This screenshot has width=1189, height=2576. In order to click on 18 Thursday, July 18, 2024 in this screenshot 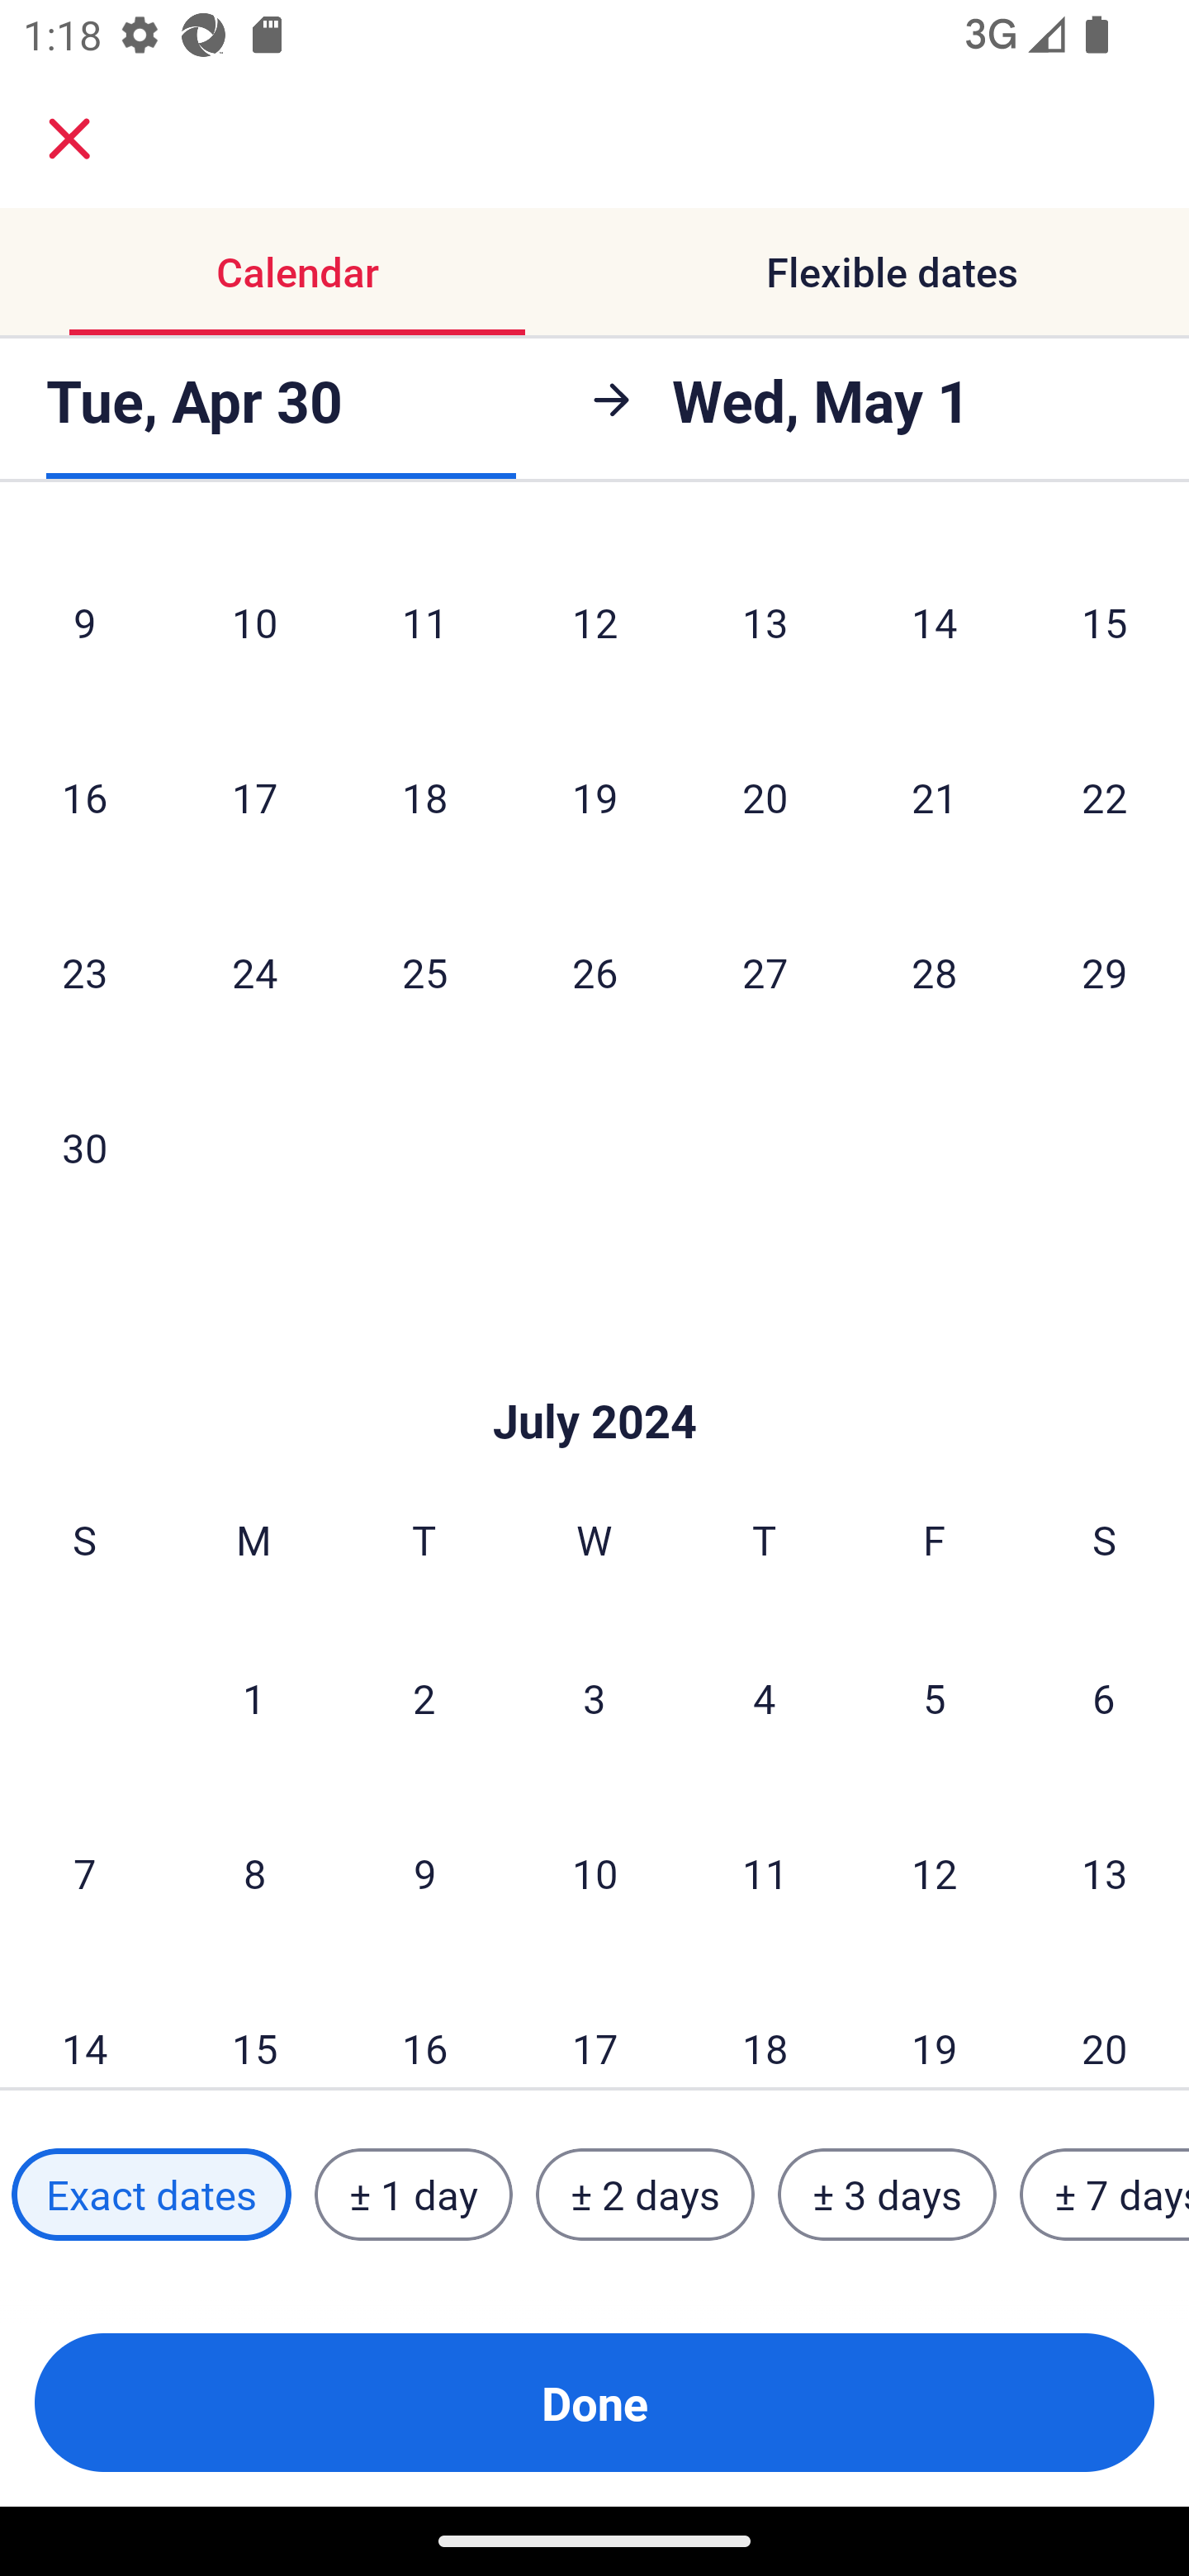, I will do `click(765, 2024)`.